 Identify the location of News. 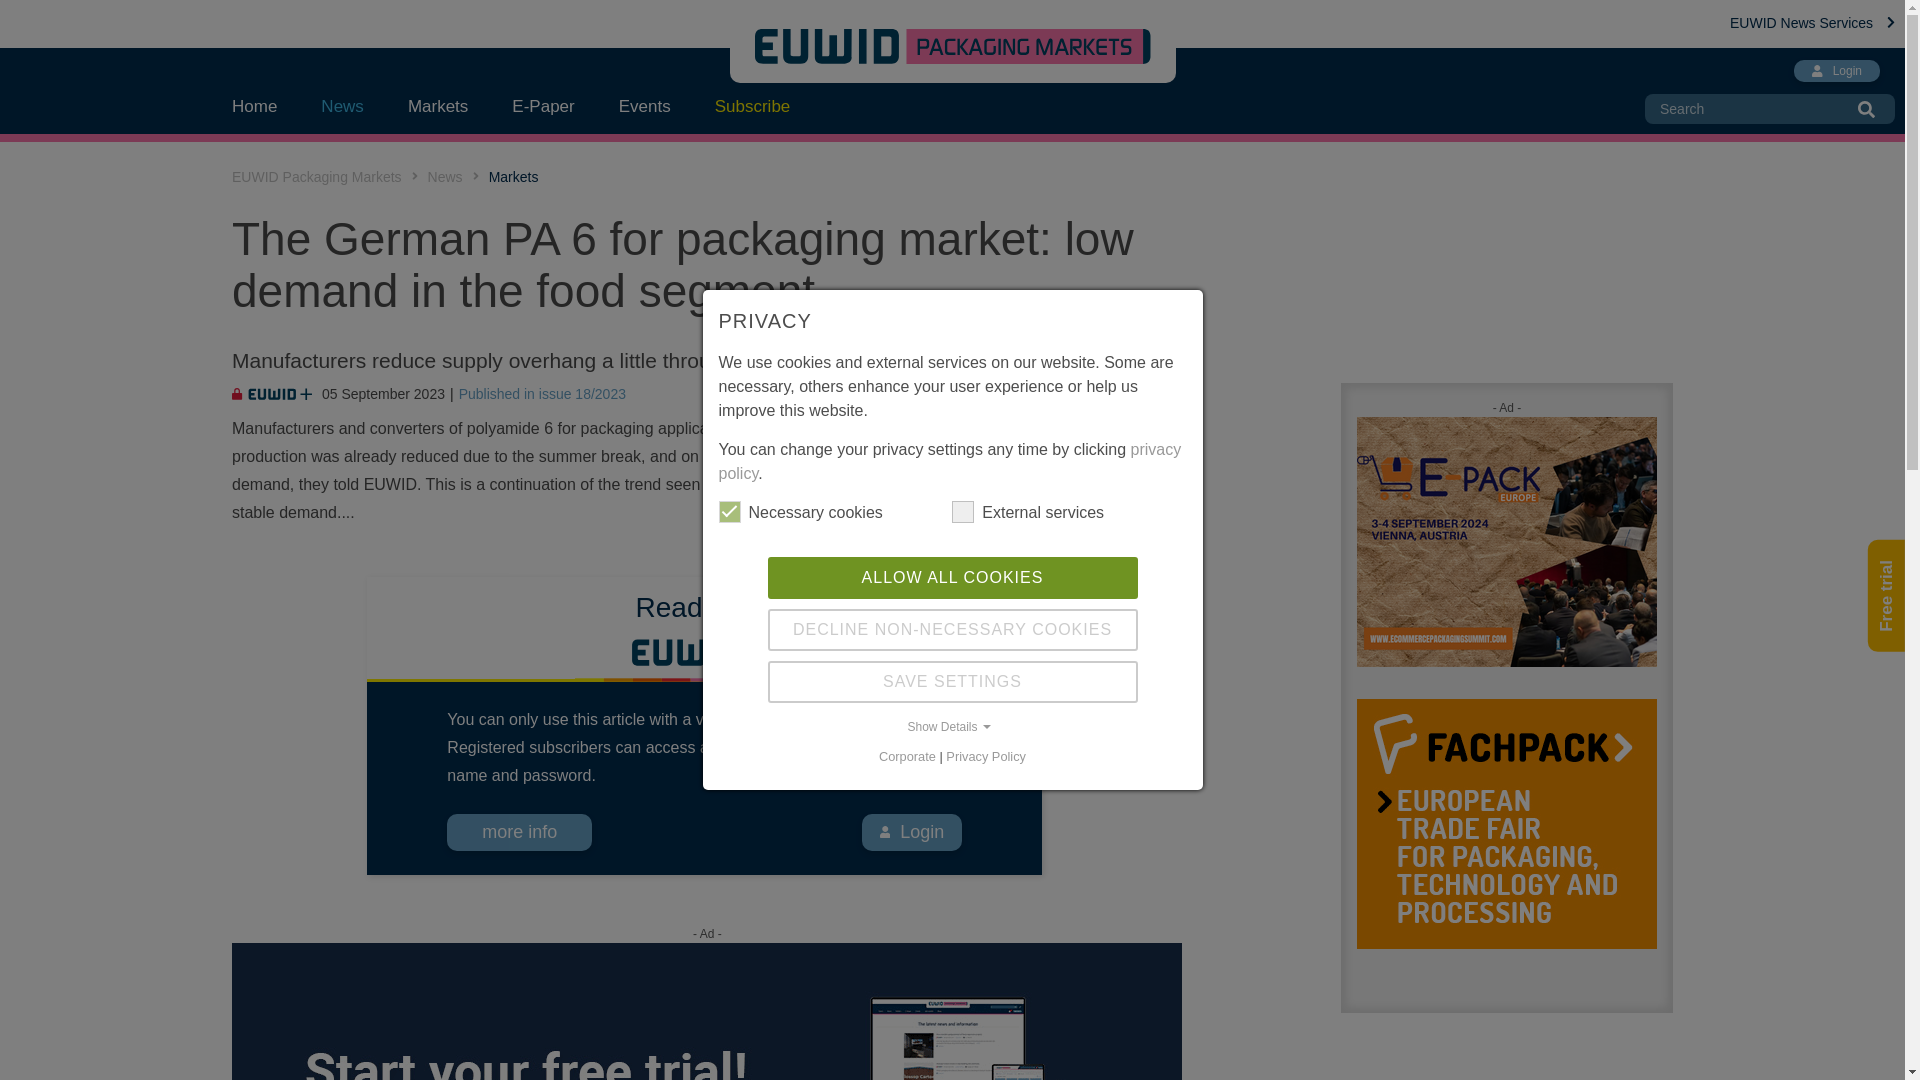
(342, 106).